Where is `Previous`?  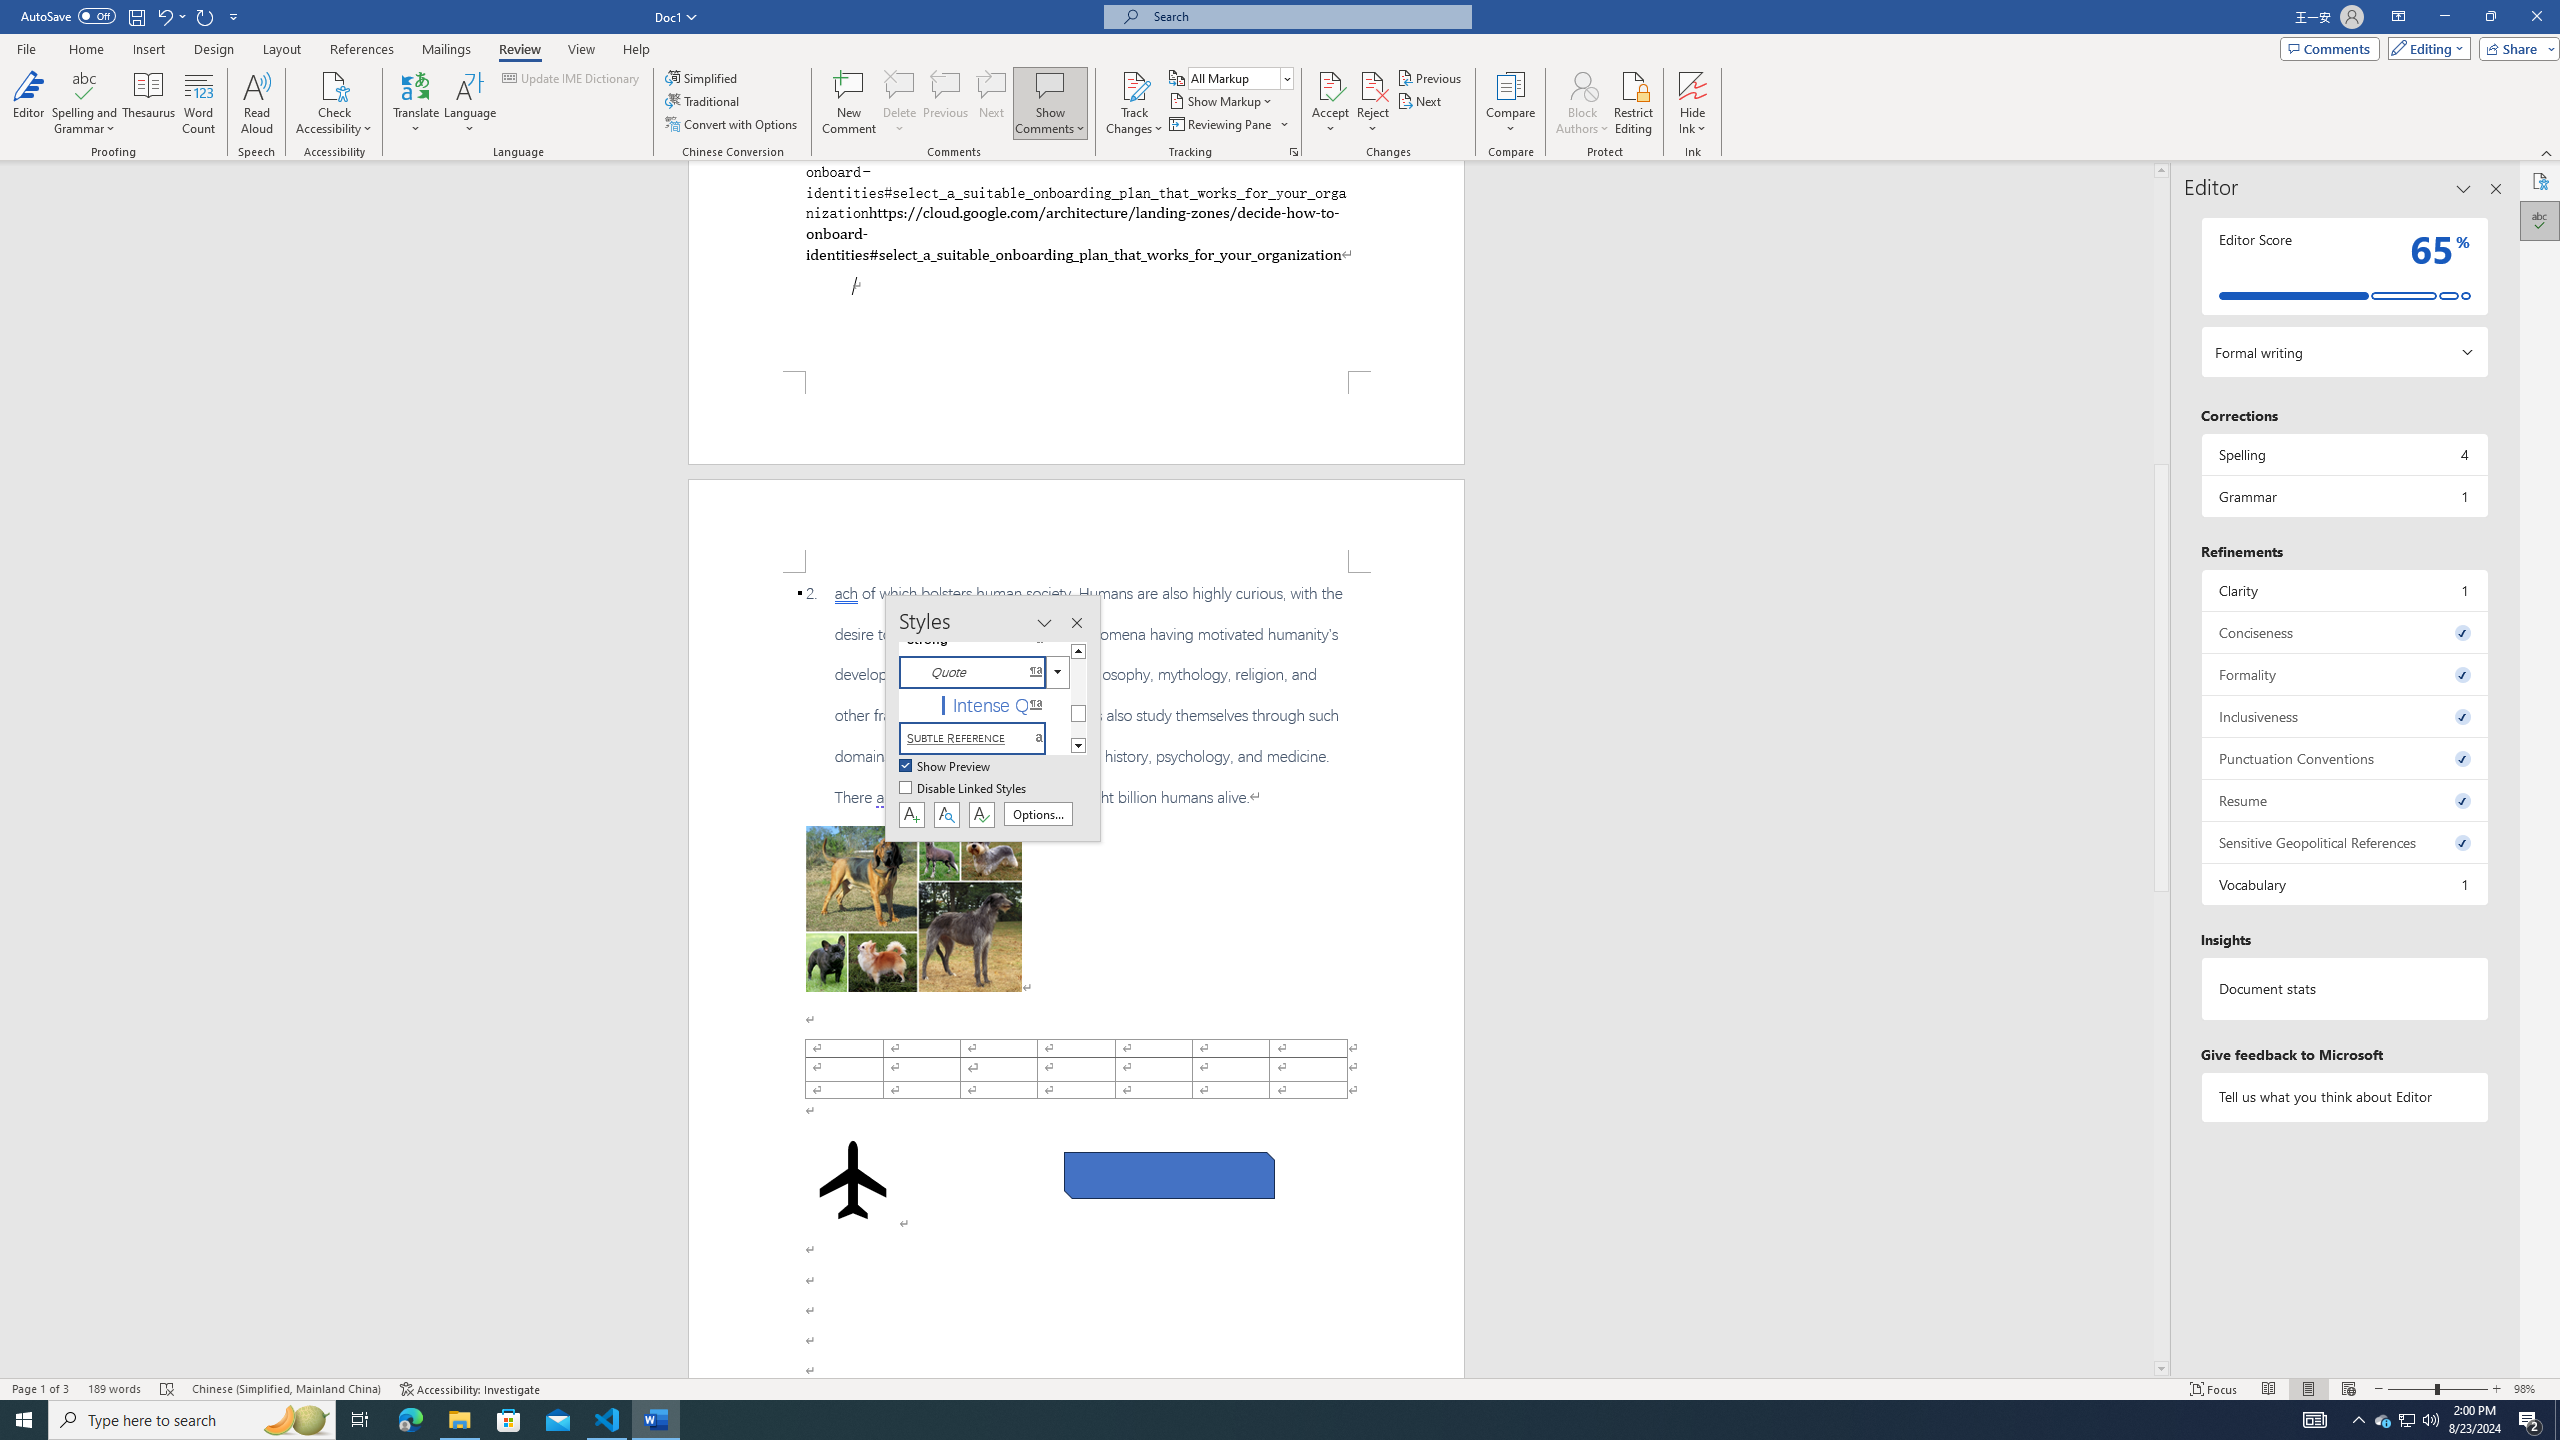 Previous is located at coordinates (1430, 78).